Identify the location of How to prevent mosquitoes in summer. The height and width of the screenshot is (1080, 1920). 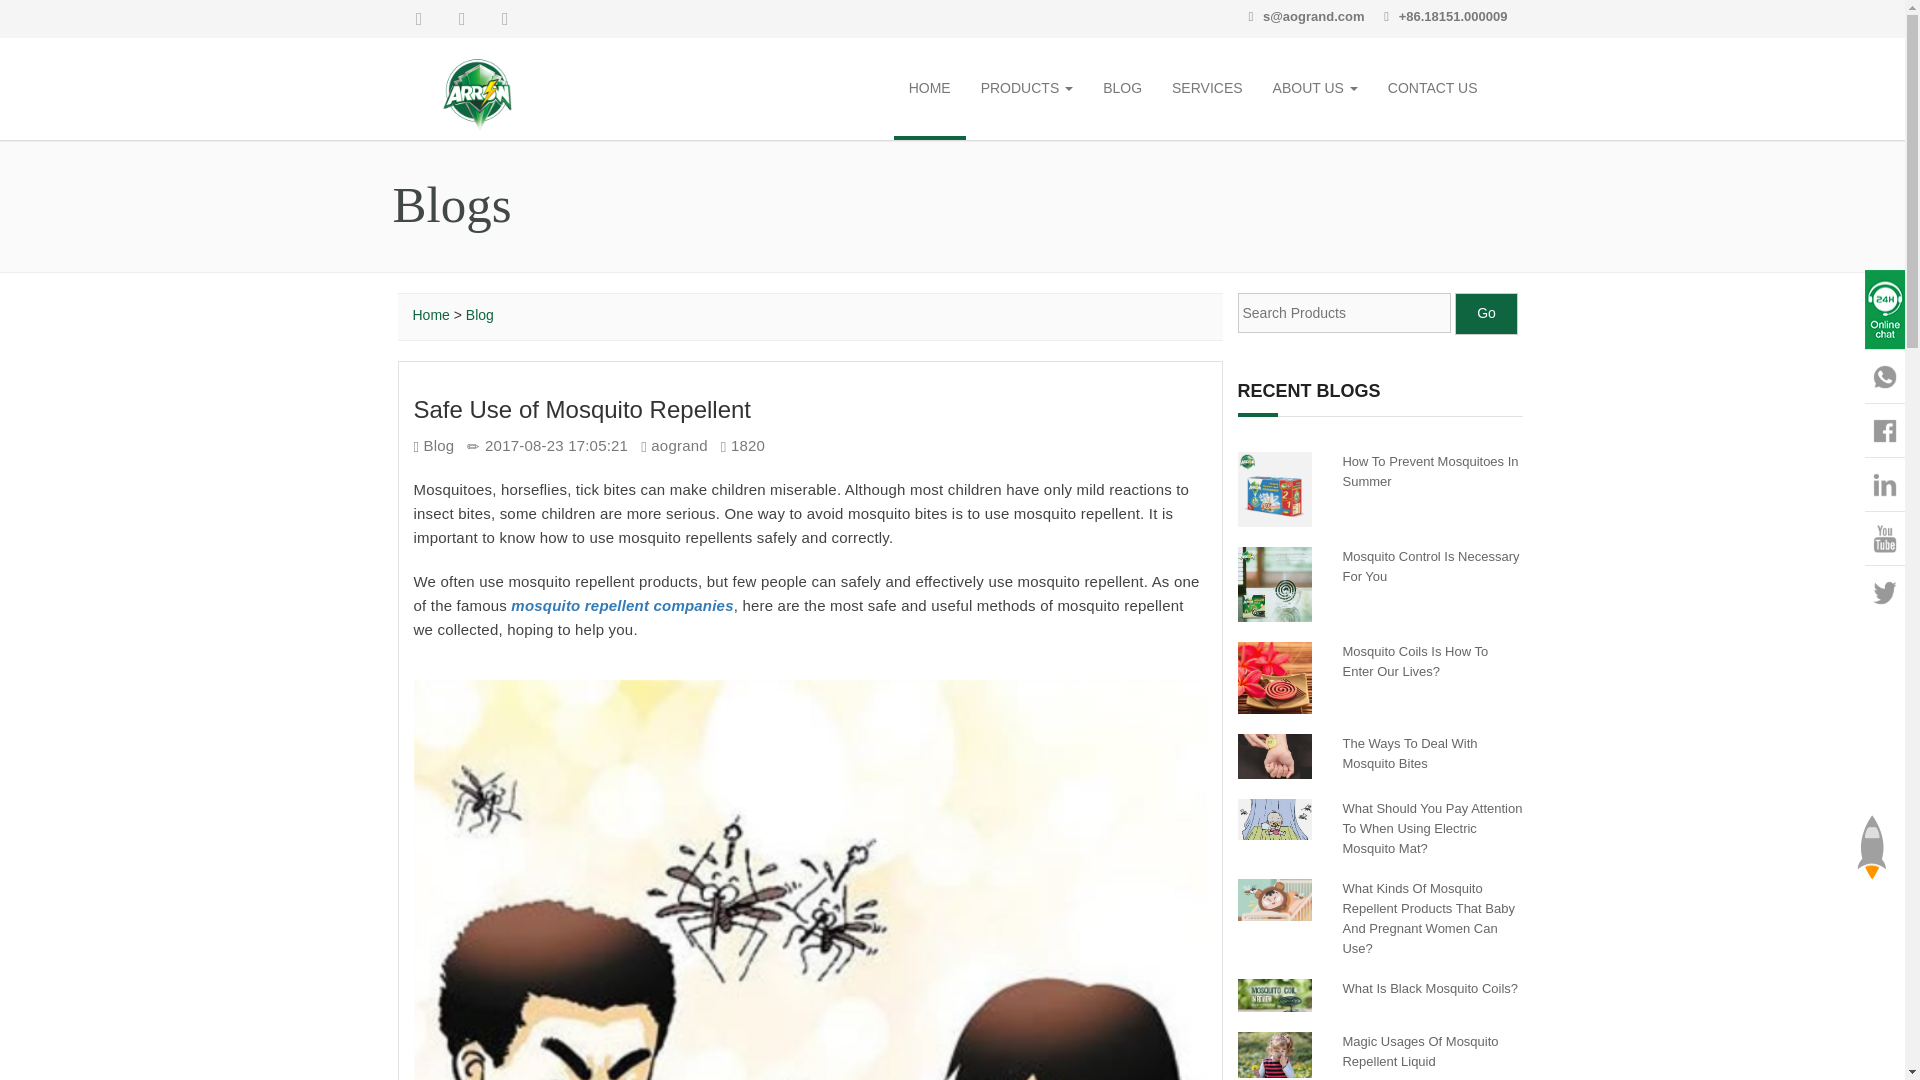
(1430, 471).